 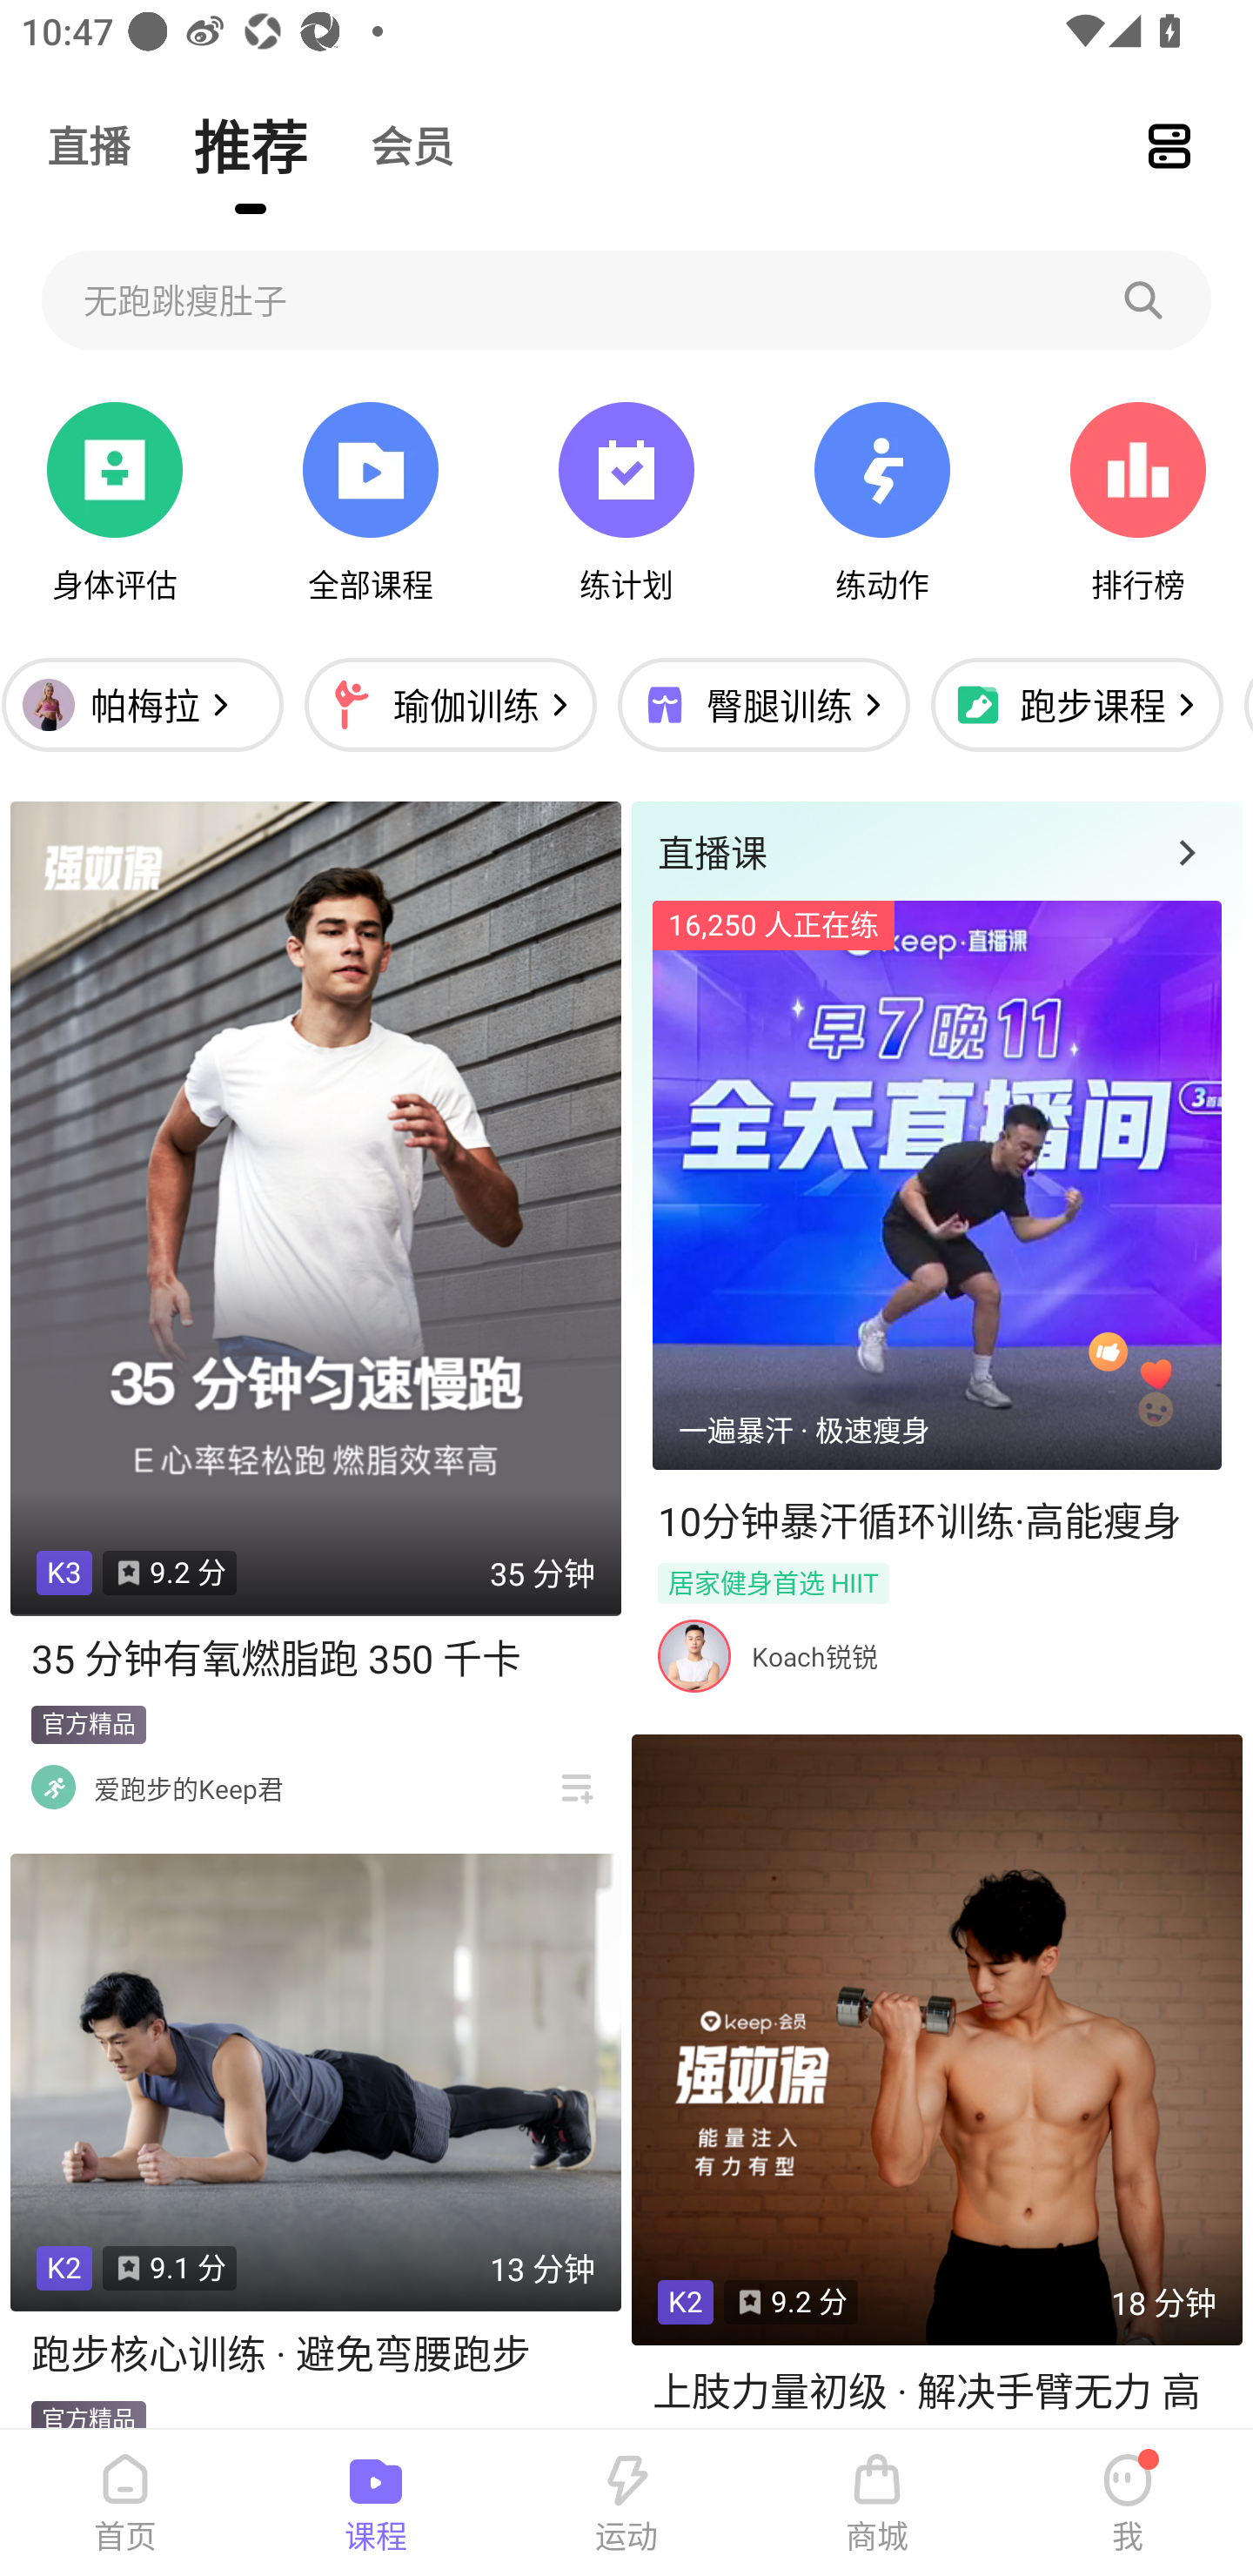 What do you see at coordinates (376, 2503) in the screenshot?
I see `课程` at bounding box center [376, 2503].